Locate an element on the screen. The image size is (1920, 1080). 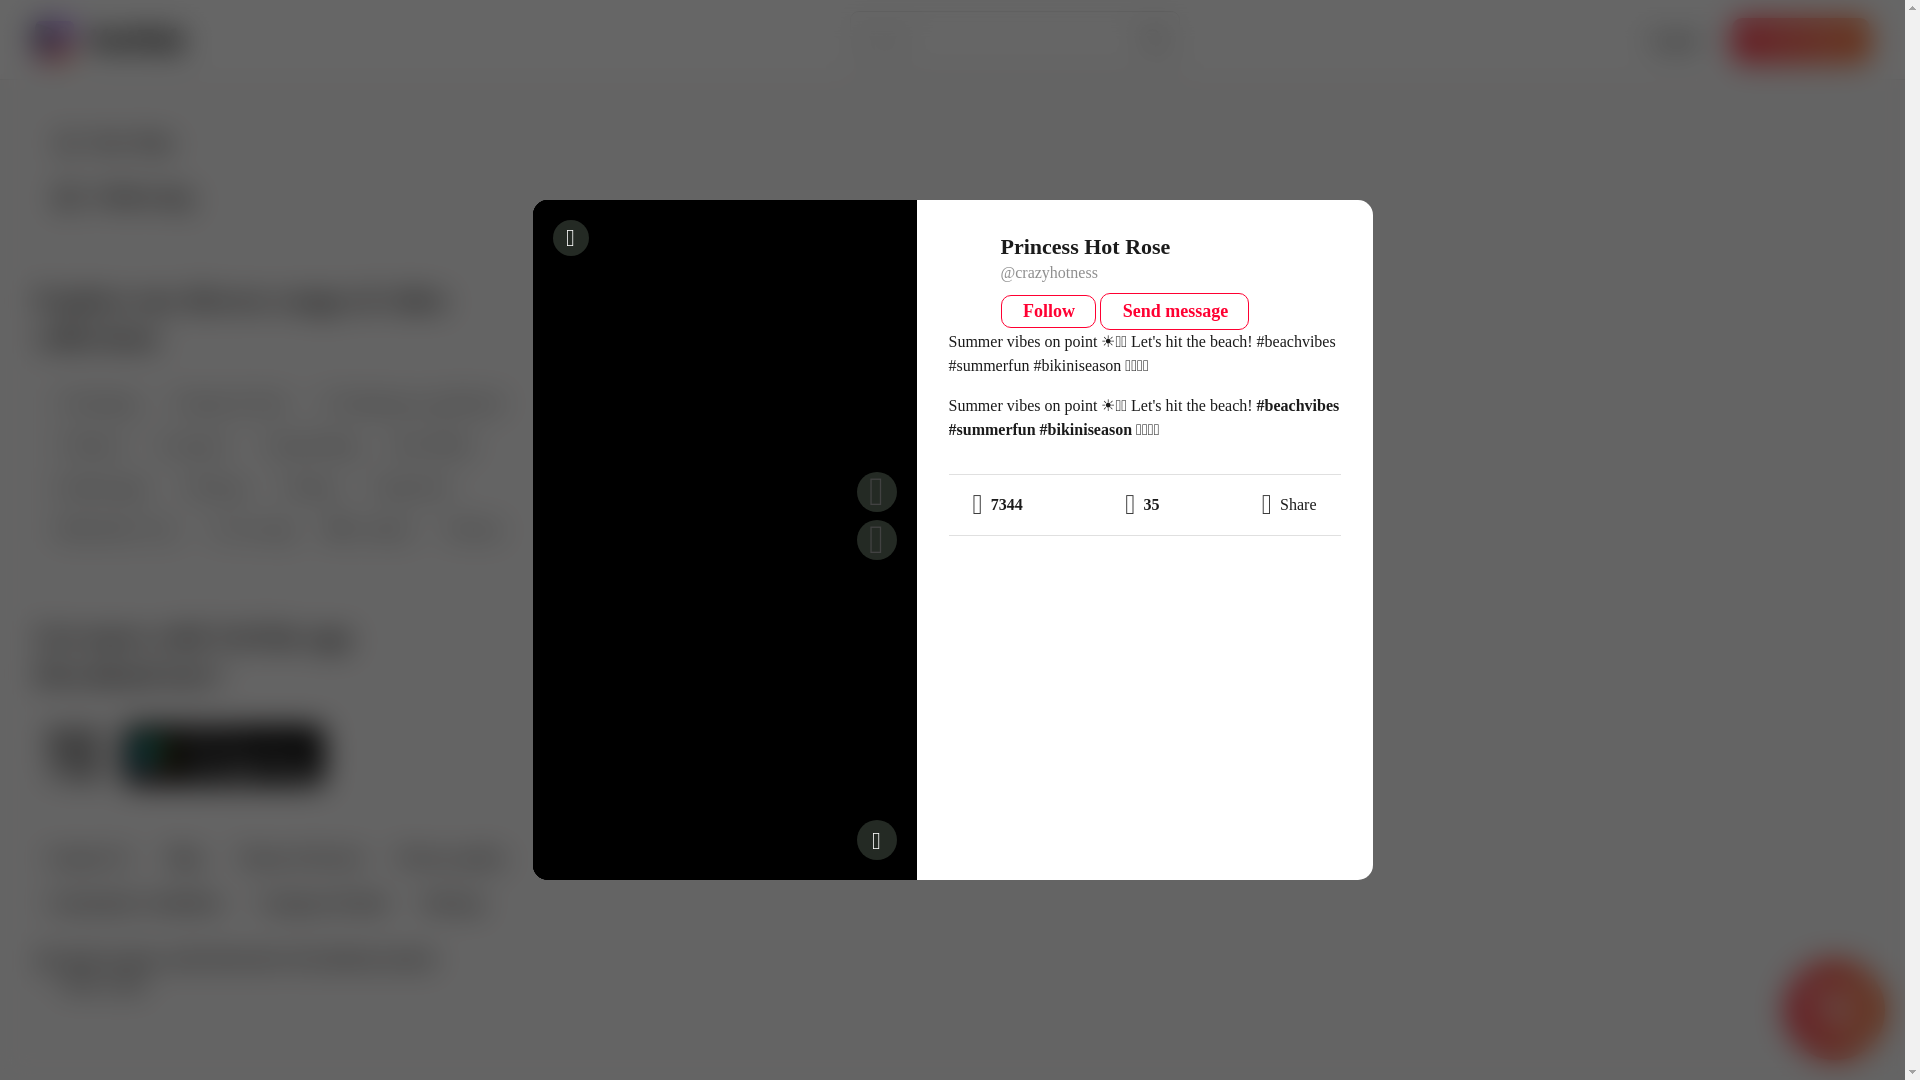
Sitemap is located at coordinates (450, 905).